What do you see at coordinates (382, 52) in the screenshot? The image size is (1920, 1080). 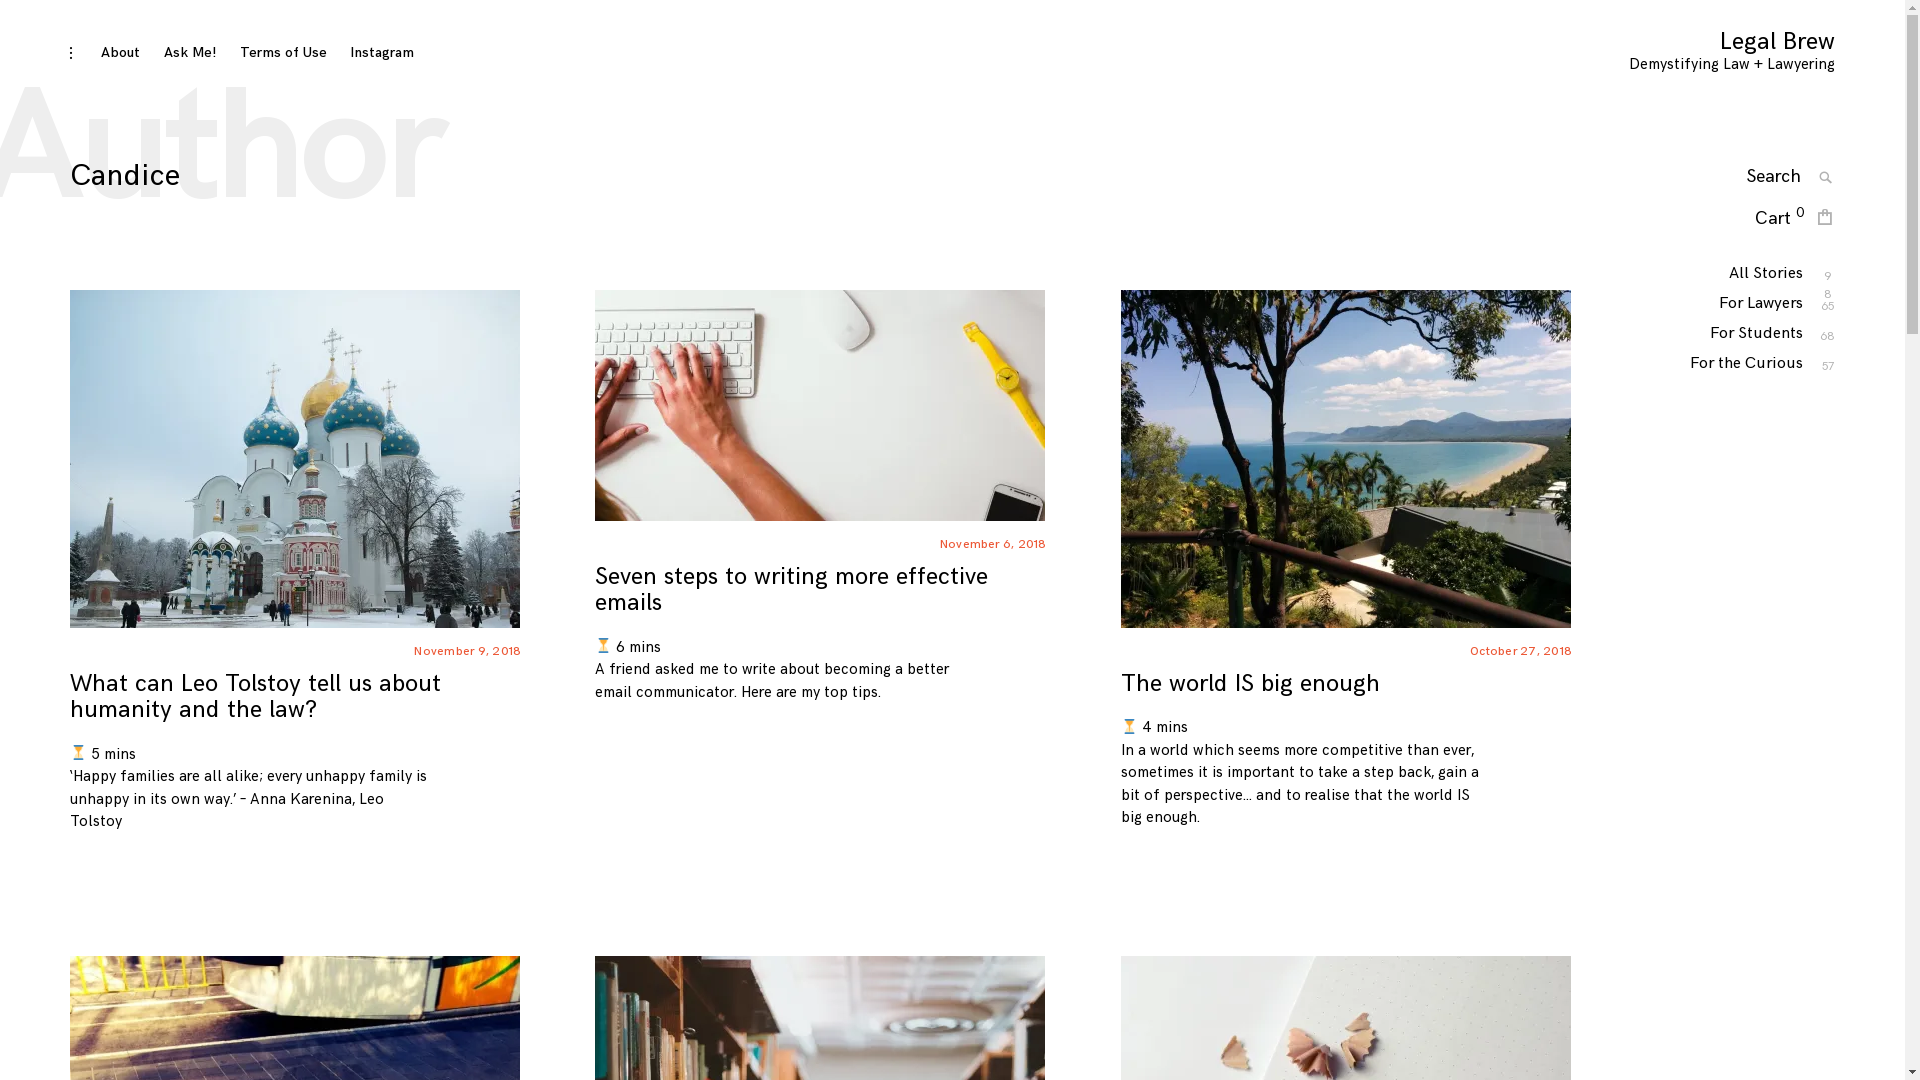 I see `Instagram` at bounding box center [382, 52].